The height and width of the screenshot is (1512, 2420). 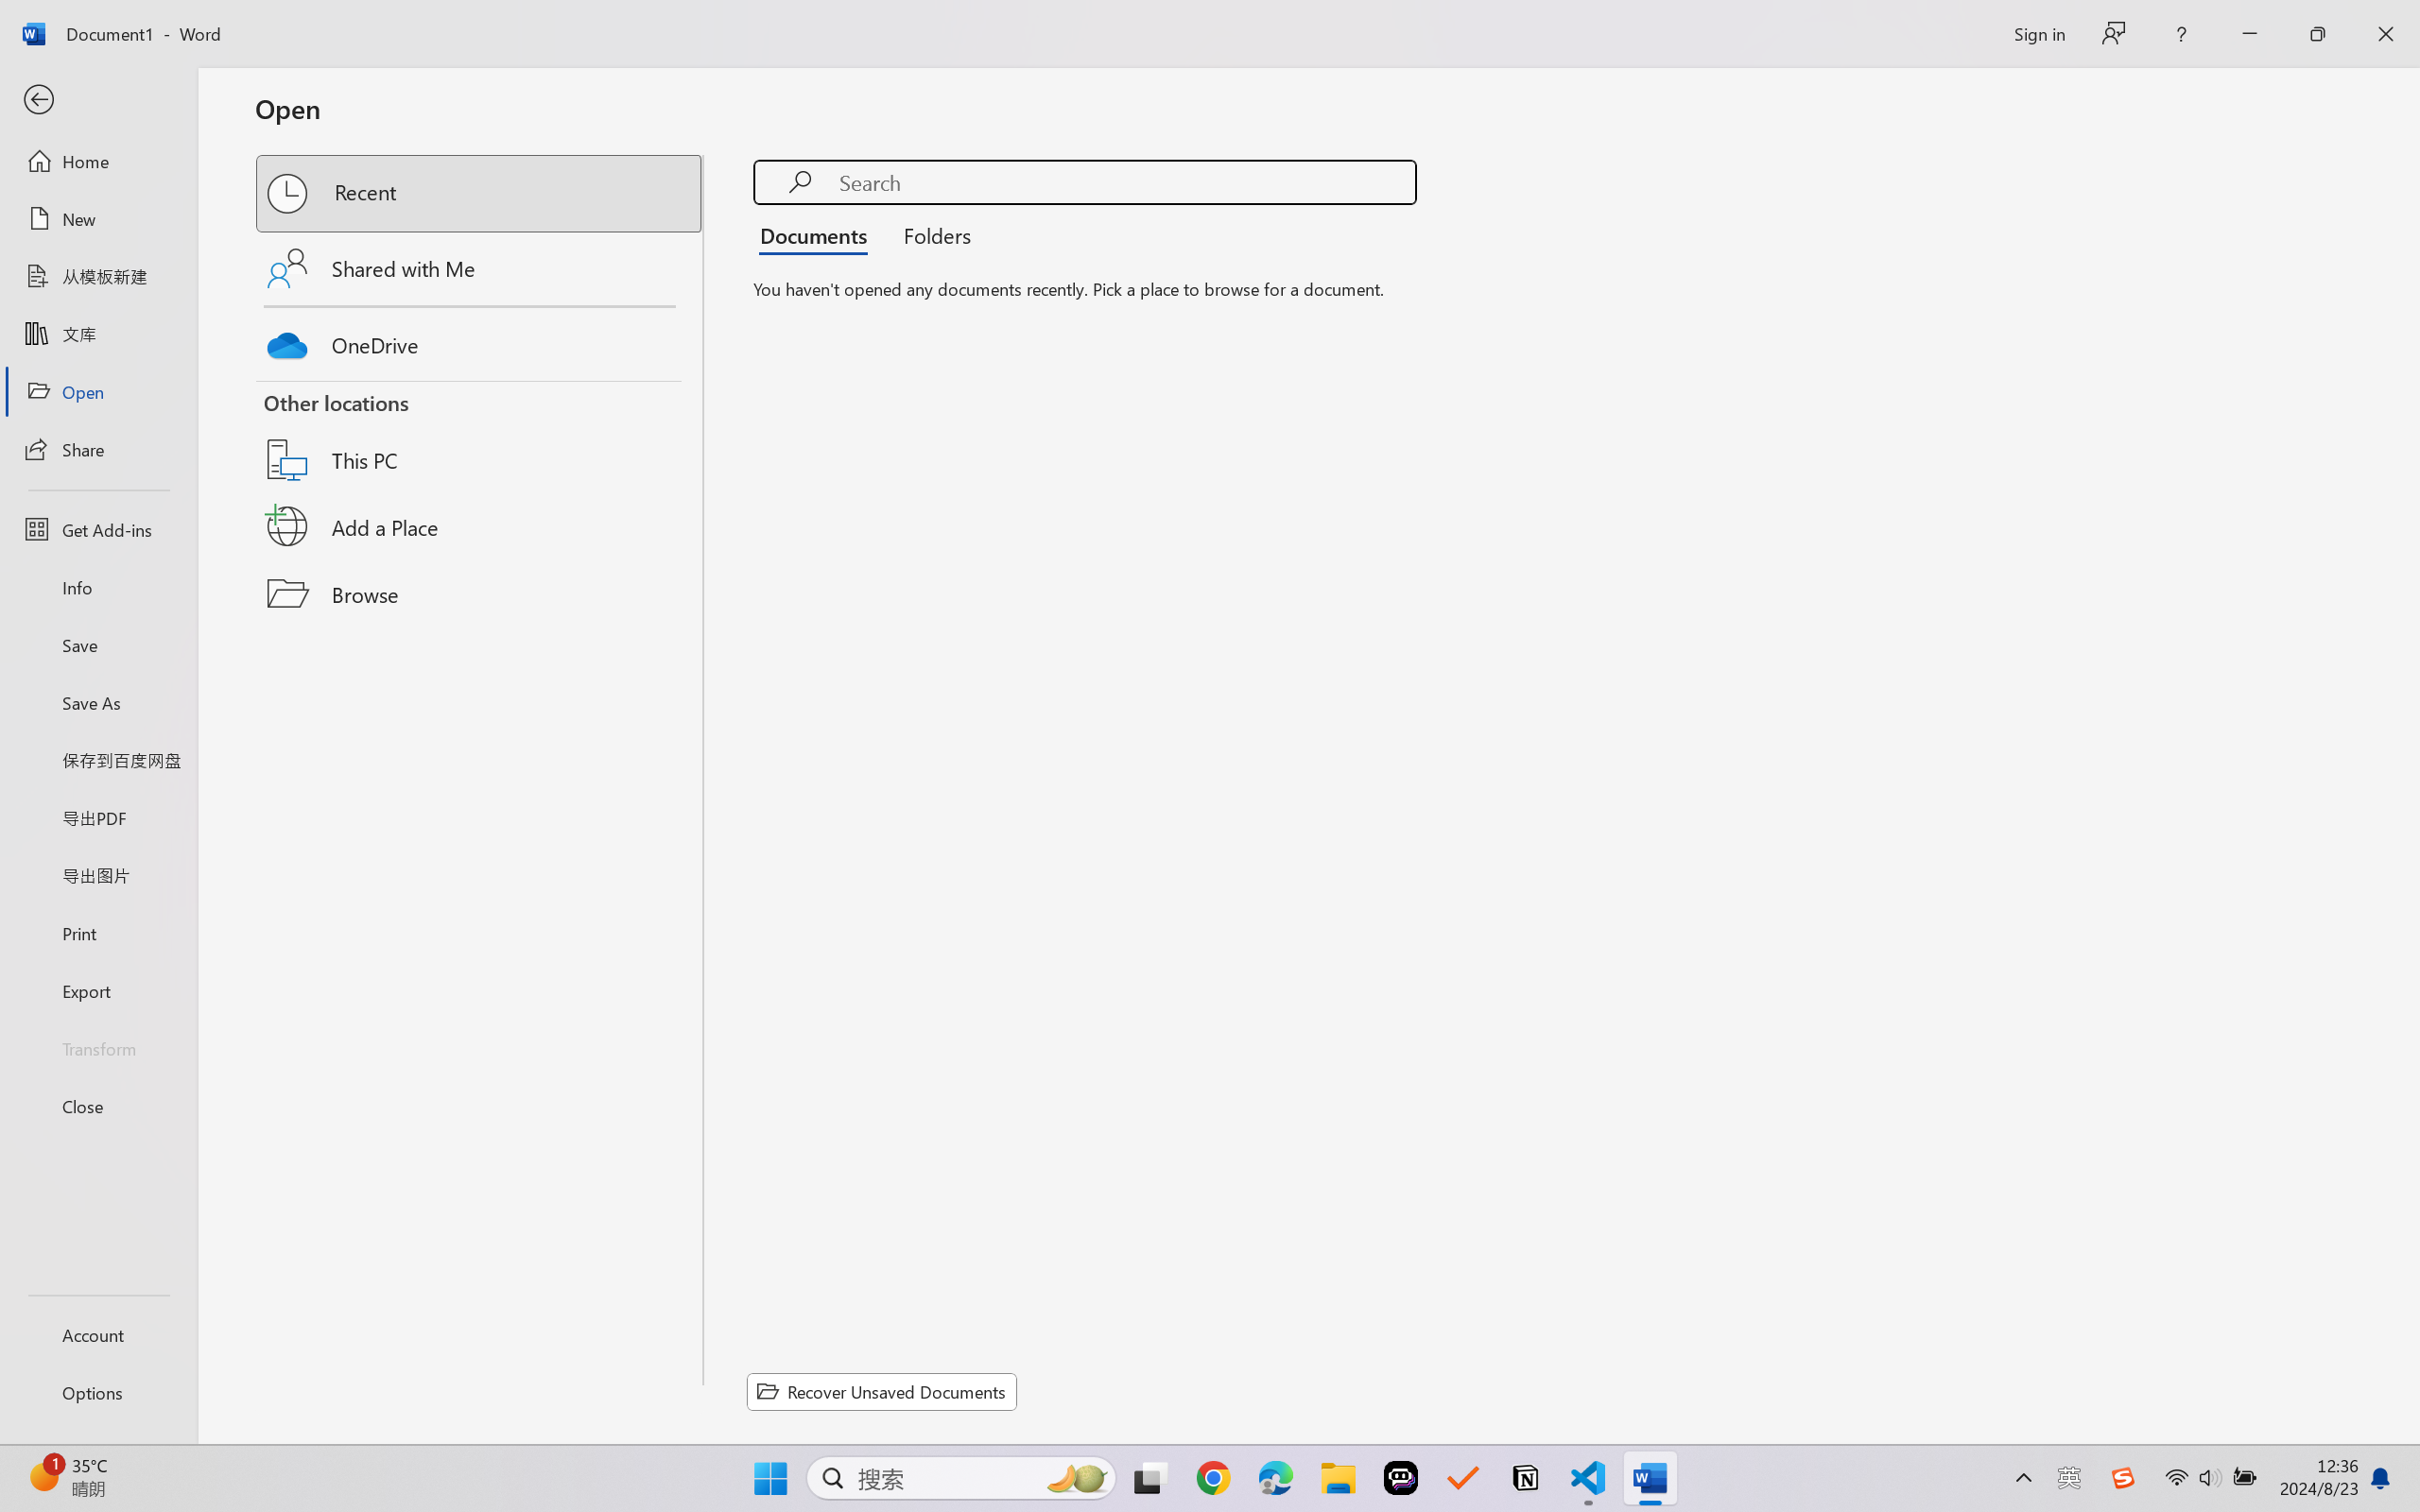 What do you see at coordinates (819, 234) in the screenshot?
I see `Documents` at bounding box center [819, 234].